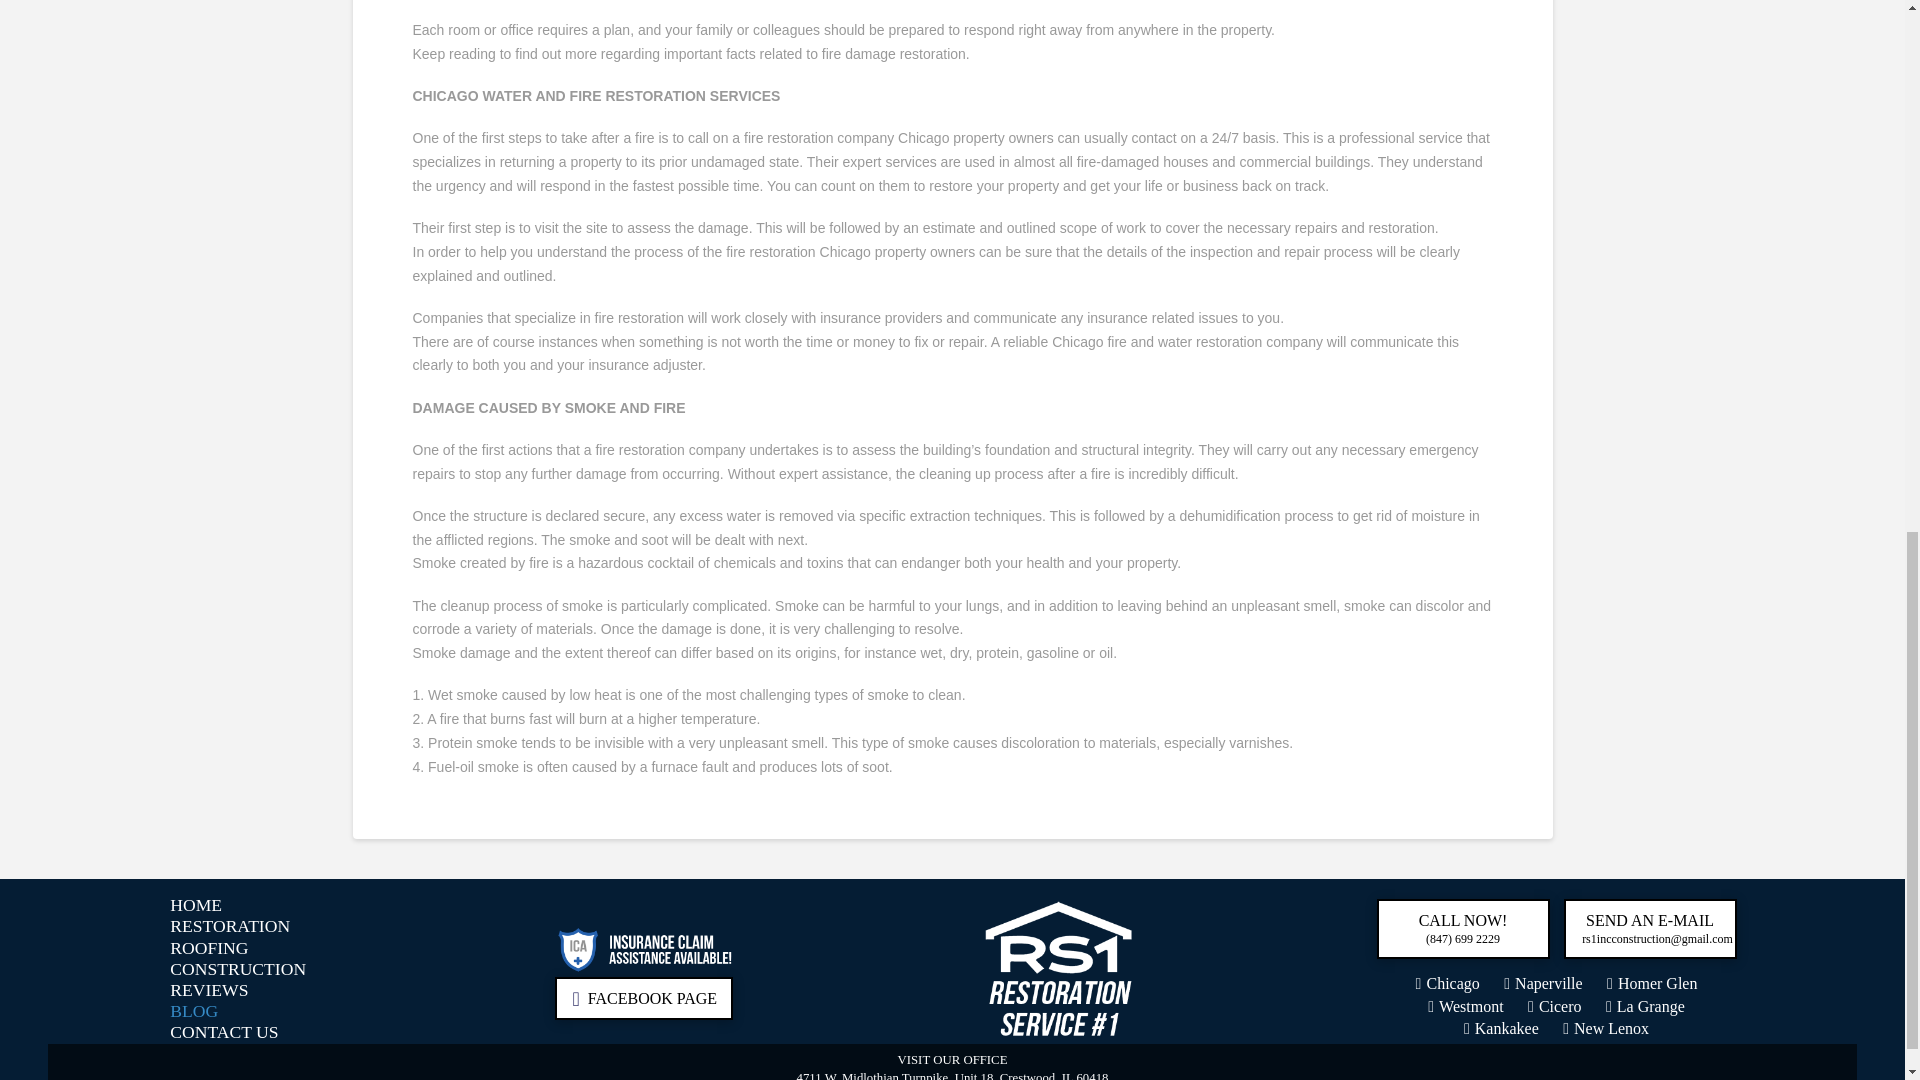  Describe the element at coordinates (208, 948) in the screenshot. I see `ROOFING` at that location.